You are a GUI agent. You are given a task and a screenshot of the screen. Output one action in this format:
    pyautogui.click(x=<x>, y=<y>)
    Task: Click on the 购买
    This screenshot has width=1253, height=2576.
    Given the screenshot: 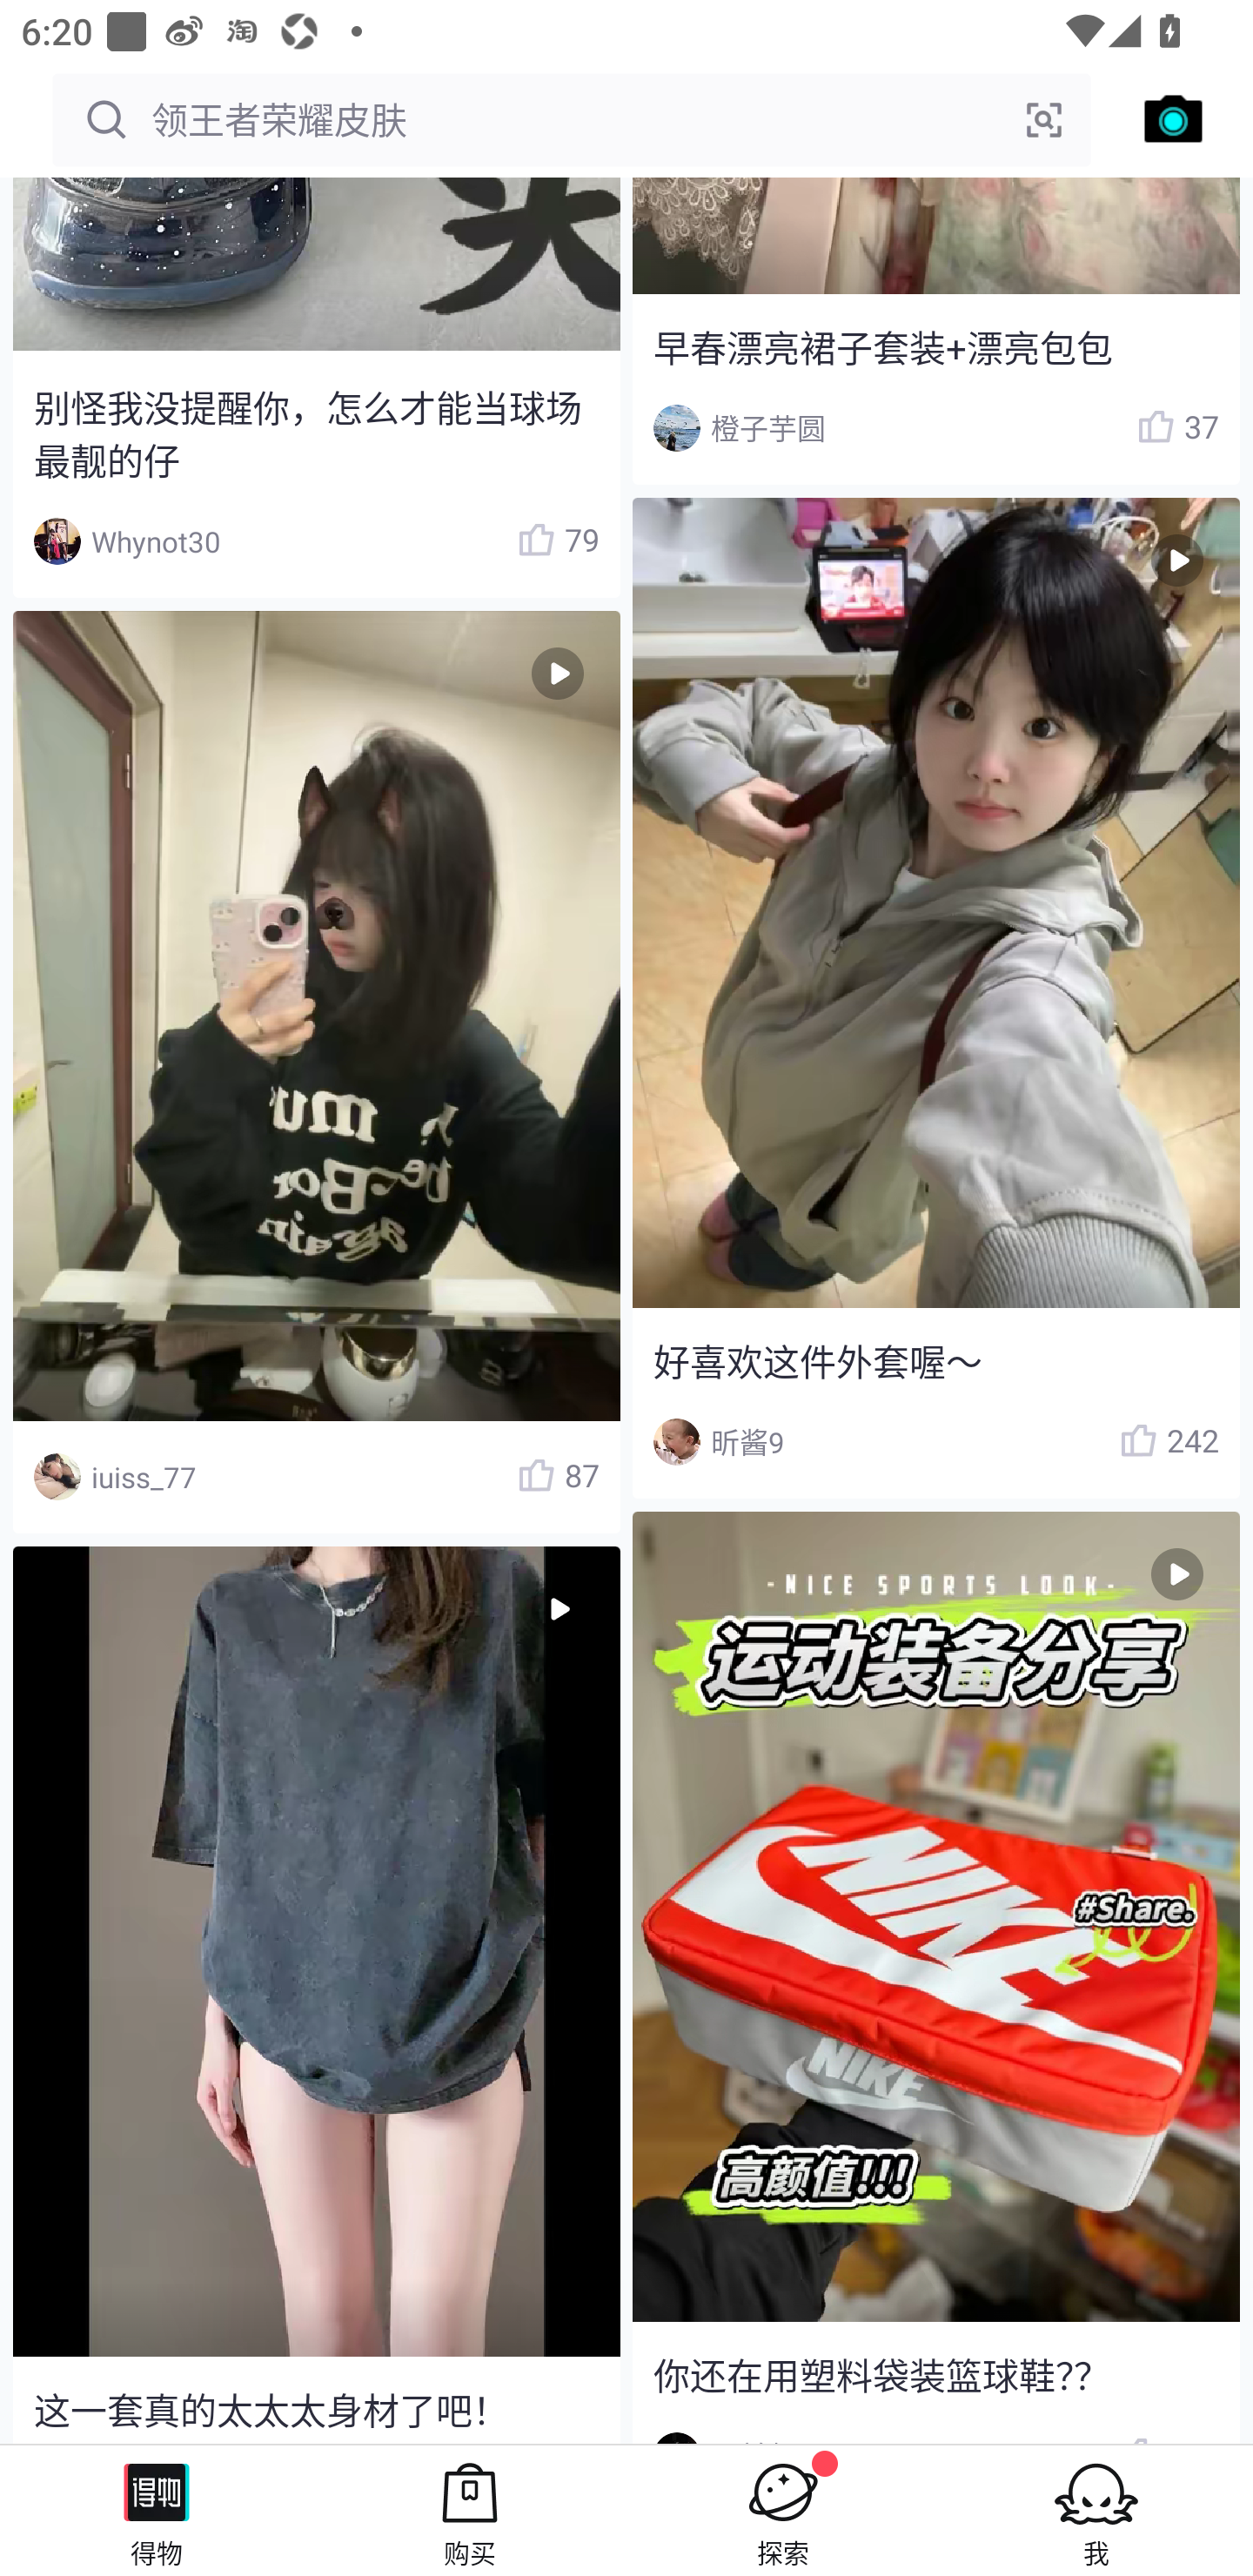 What is the action you would take?
    pyautogui.click(x=470, y=2510)
    